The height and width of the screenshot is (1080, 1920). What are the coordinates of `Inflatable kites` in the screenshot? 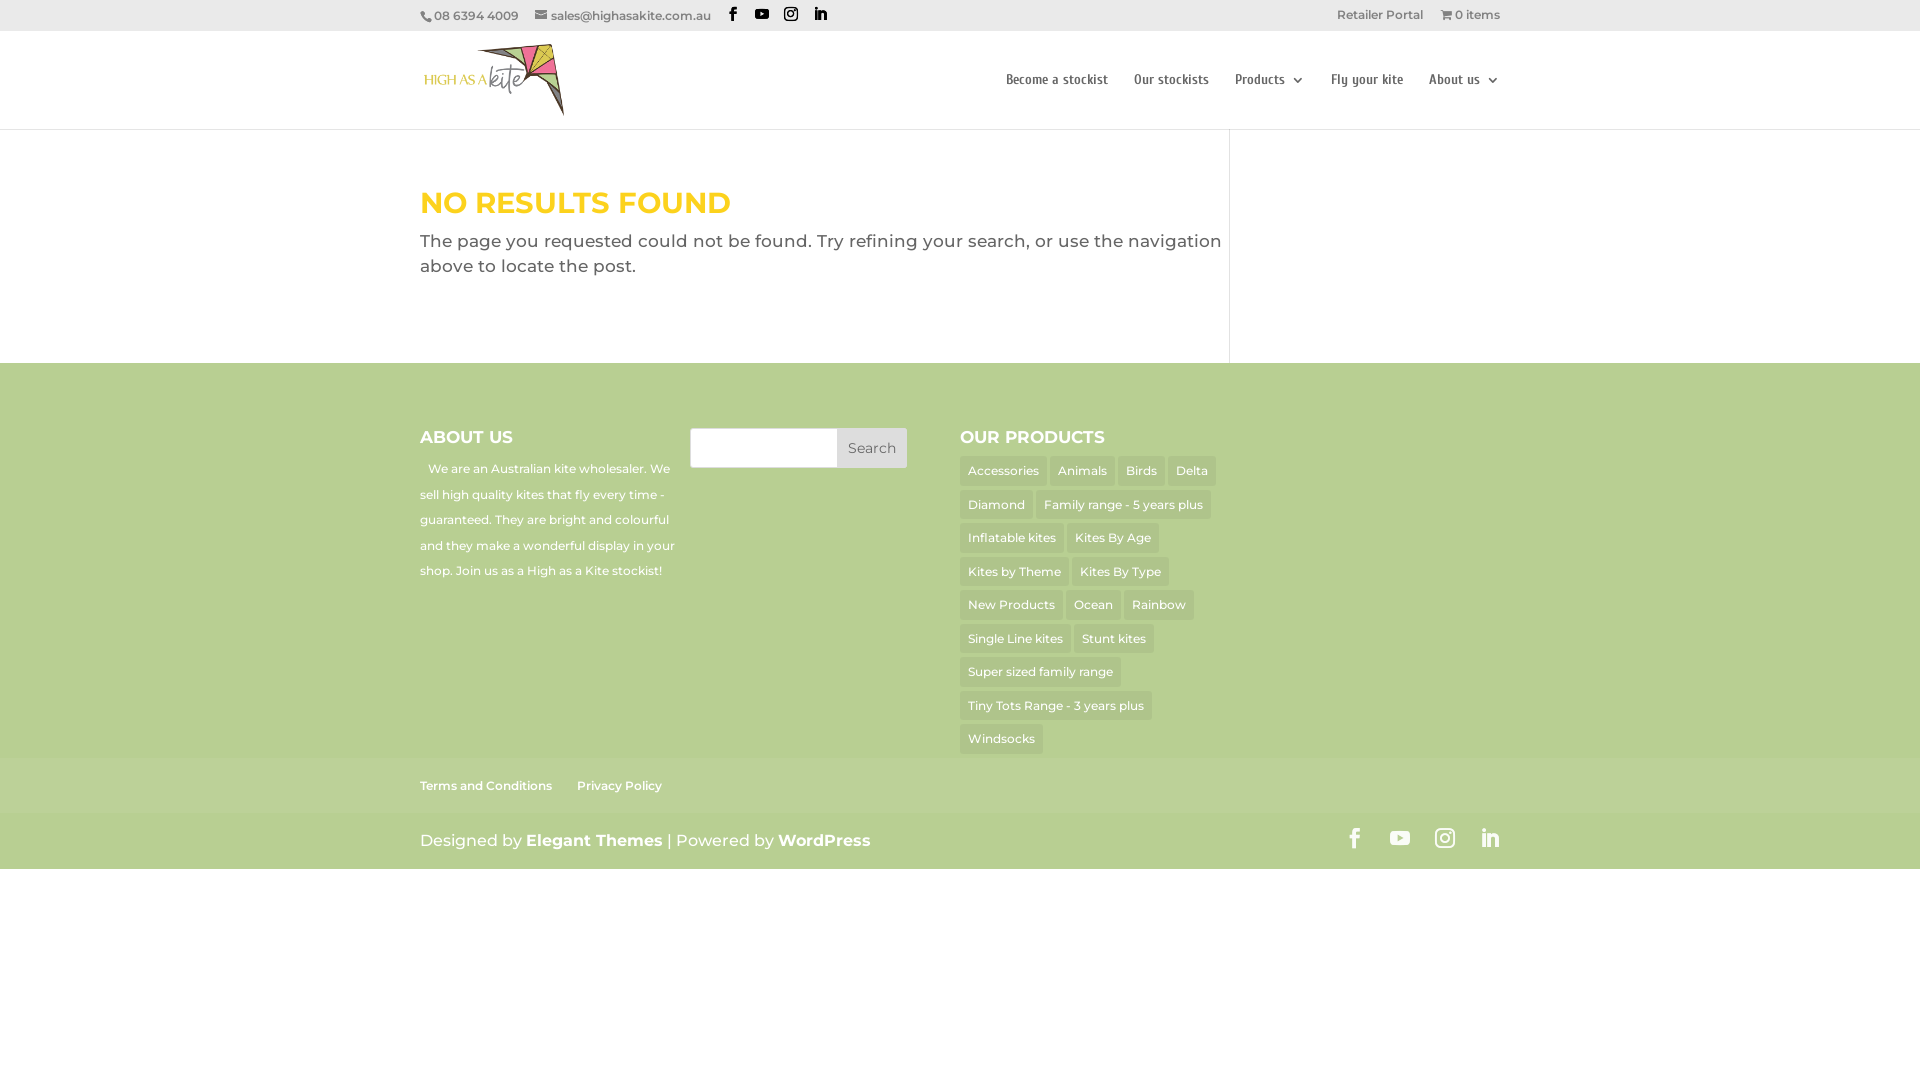 It's located at (1012, 538).